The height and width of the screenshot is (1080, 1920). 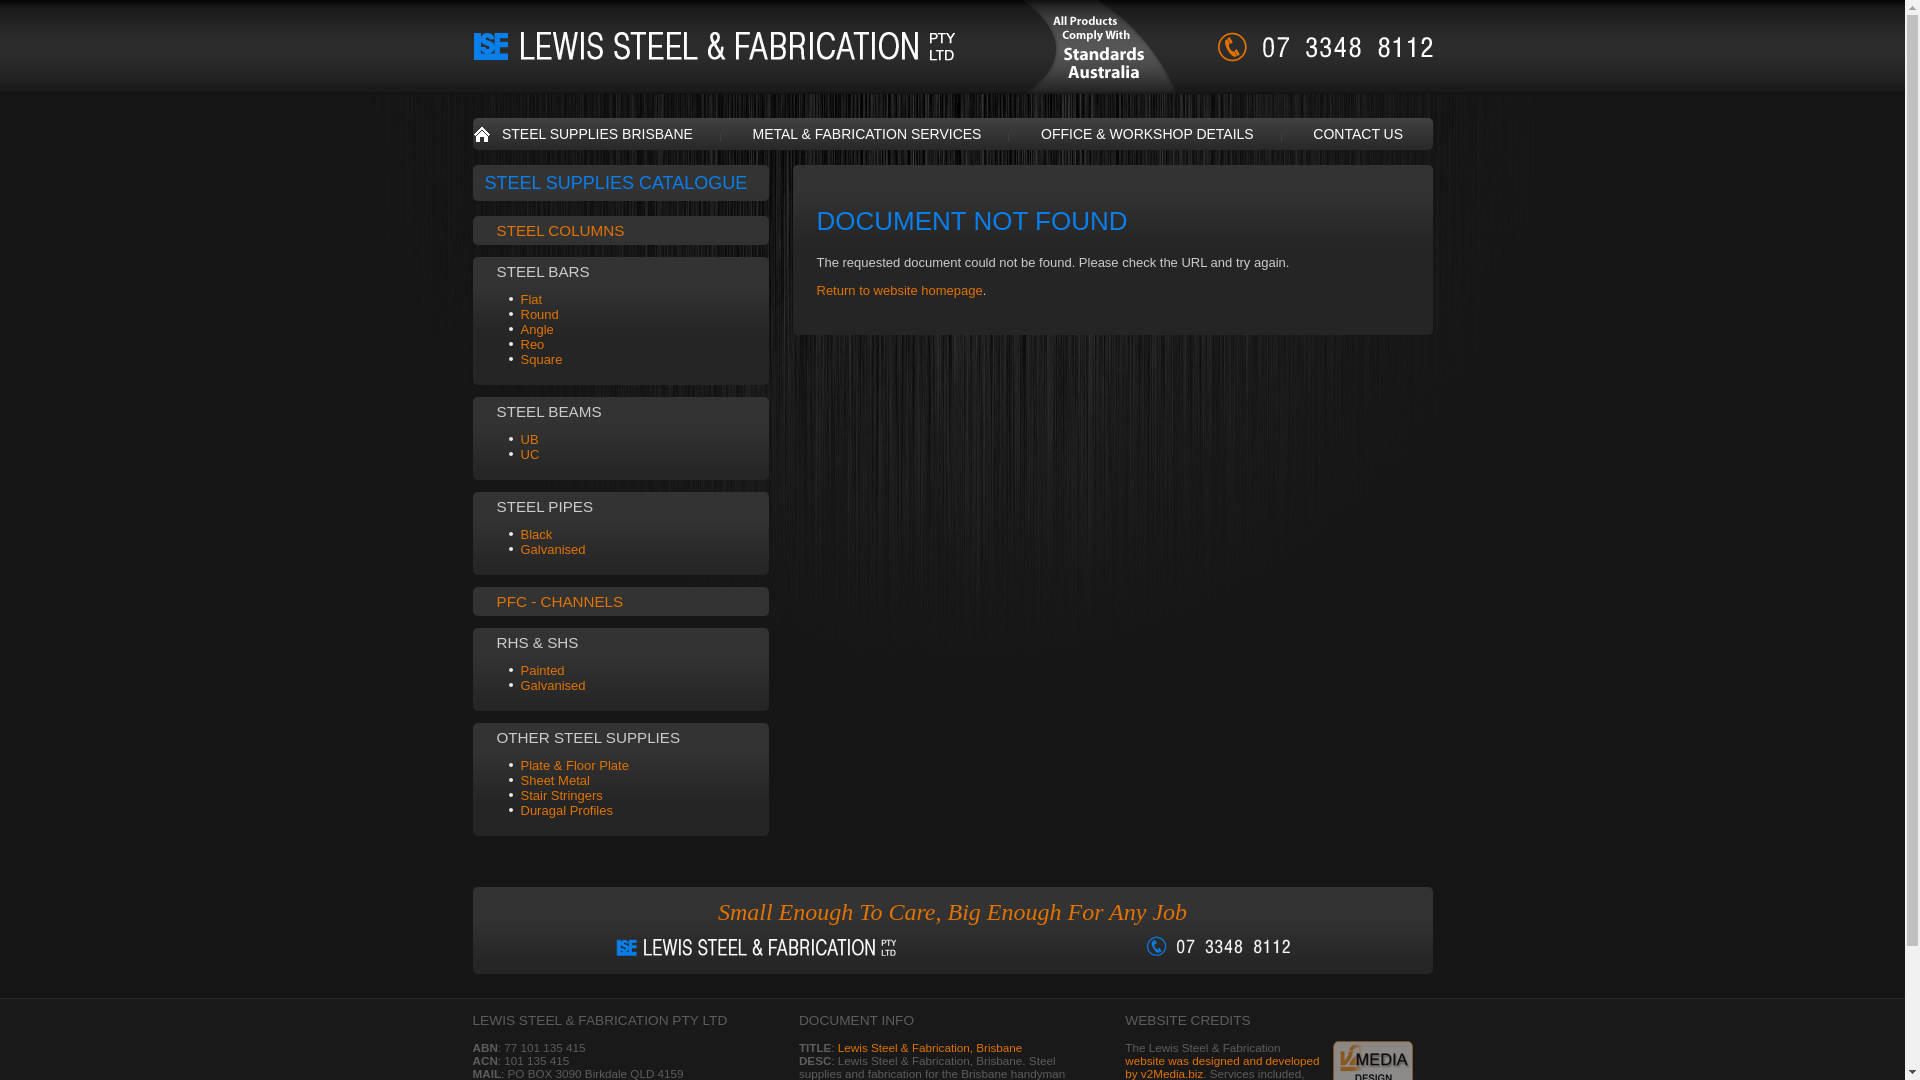 I want to click on STEEL COLUMNS, so click(x=560, y=230).